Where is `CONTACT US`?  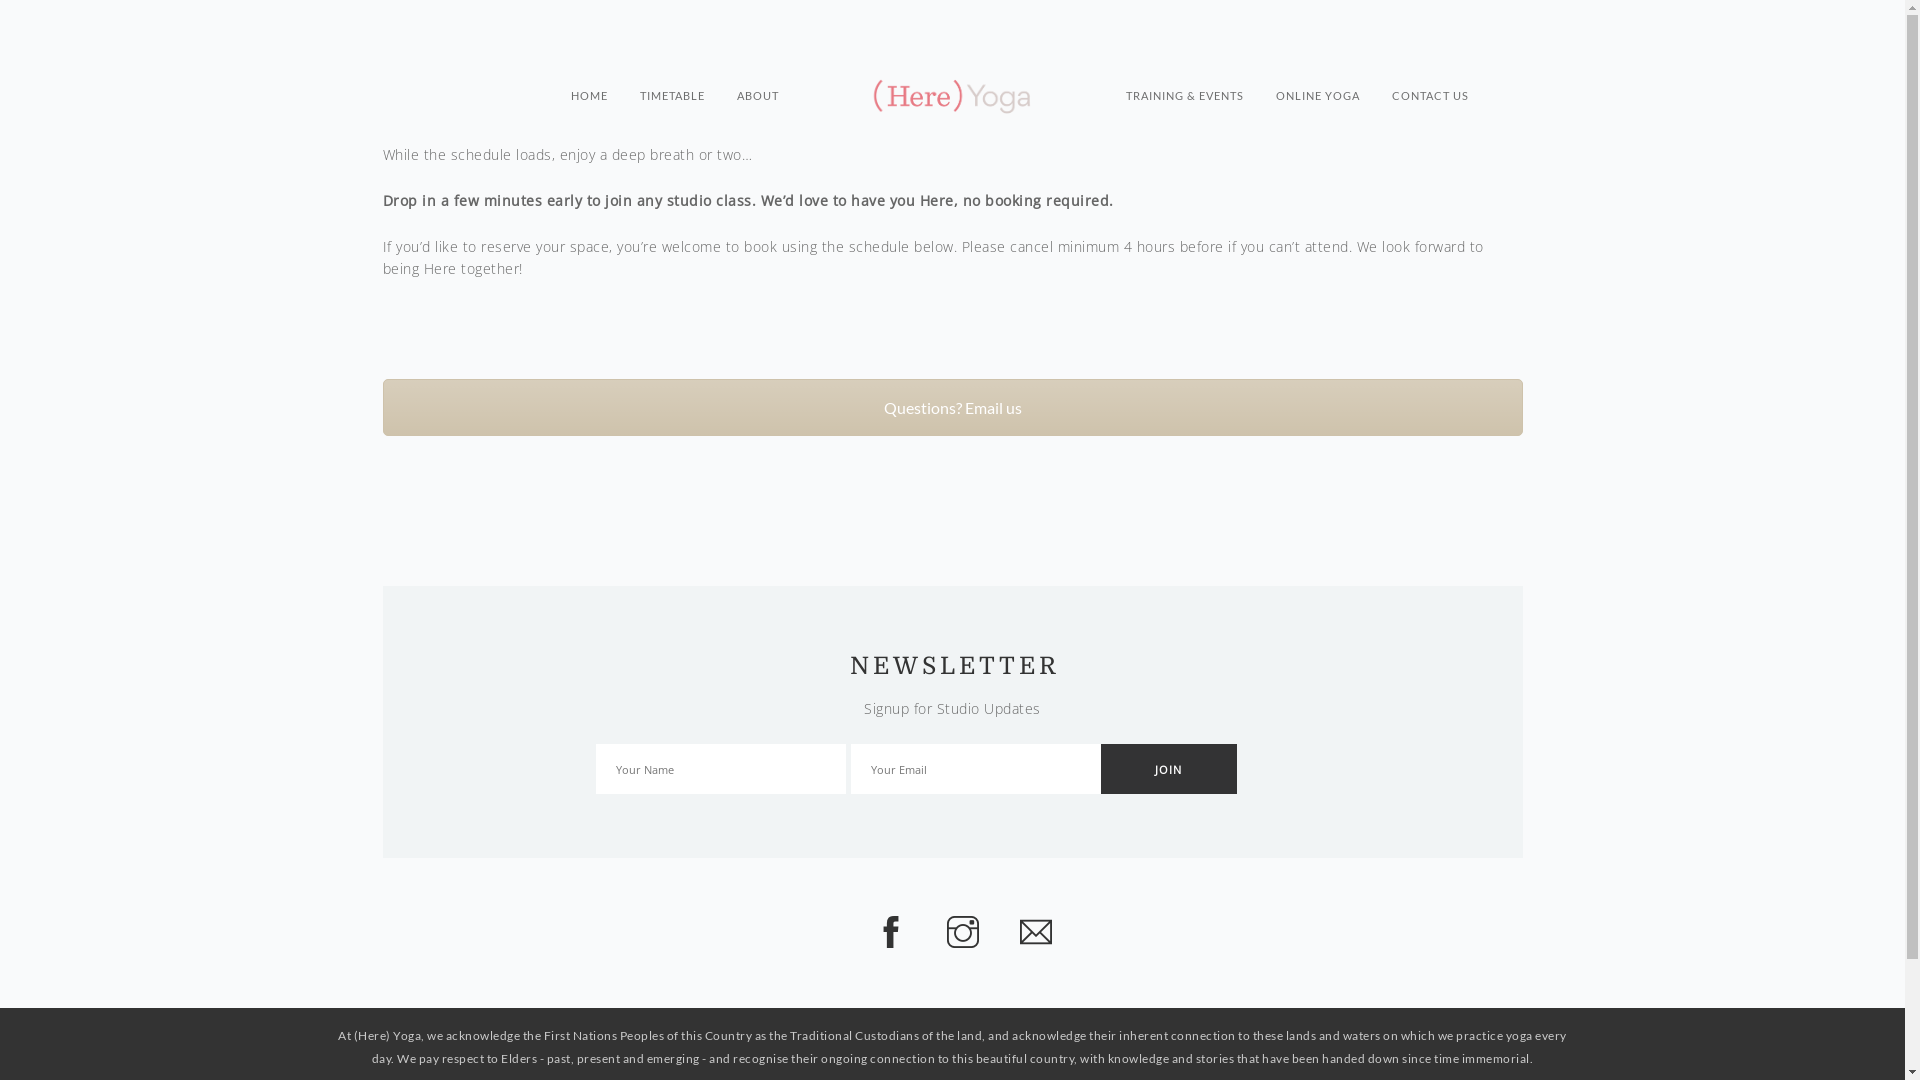 CONTACT US is located at coordinates (1430, 76).